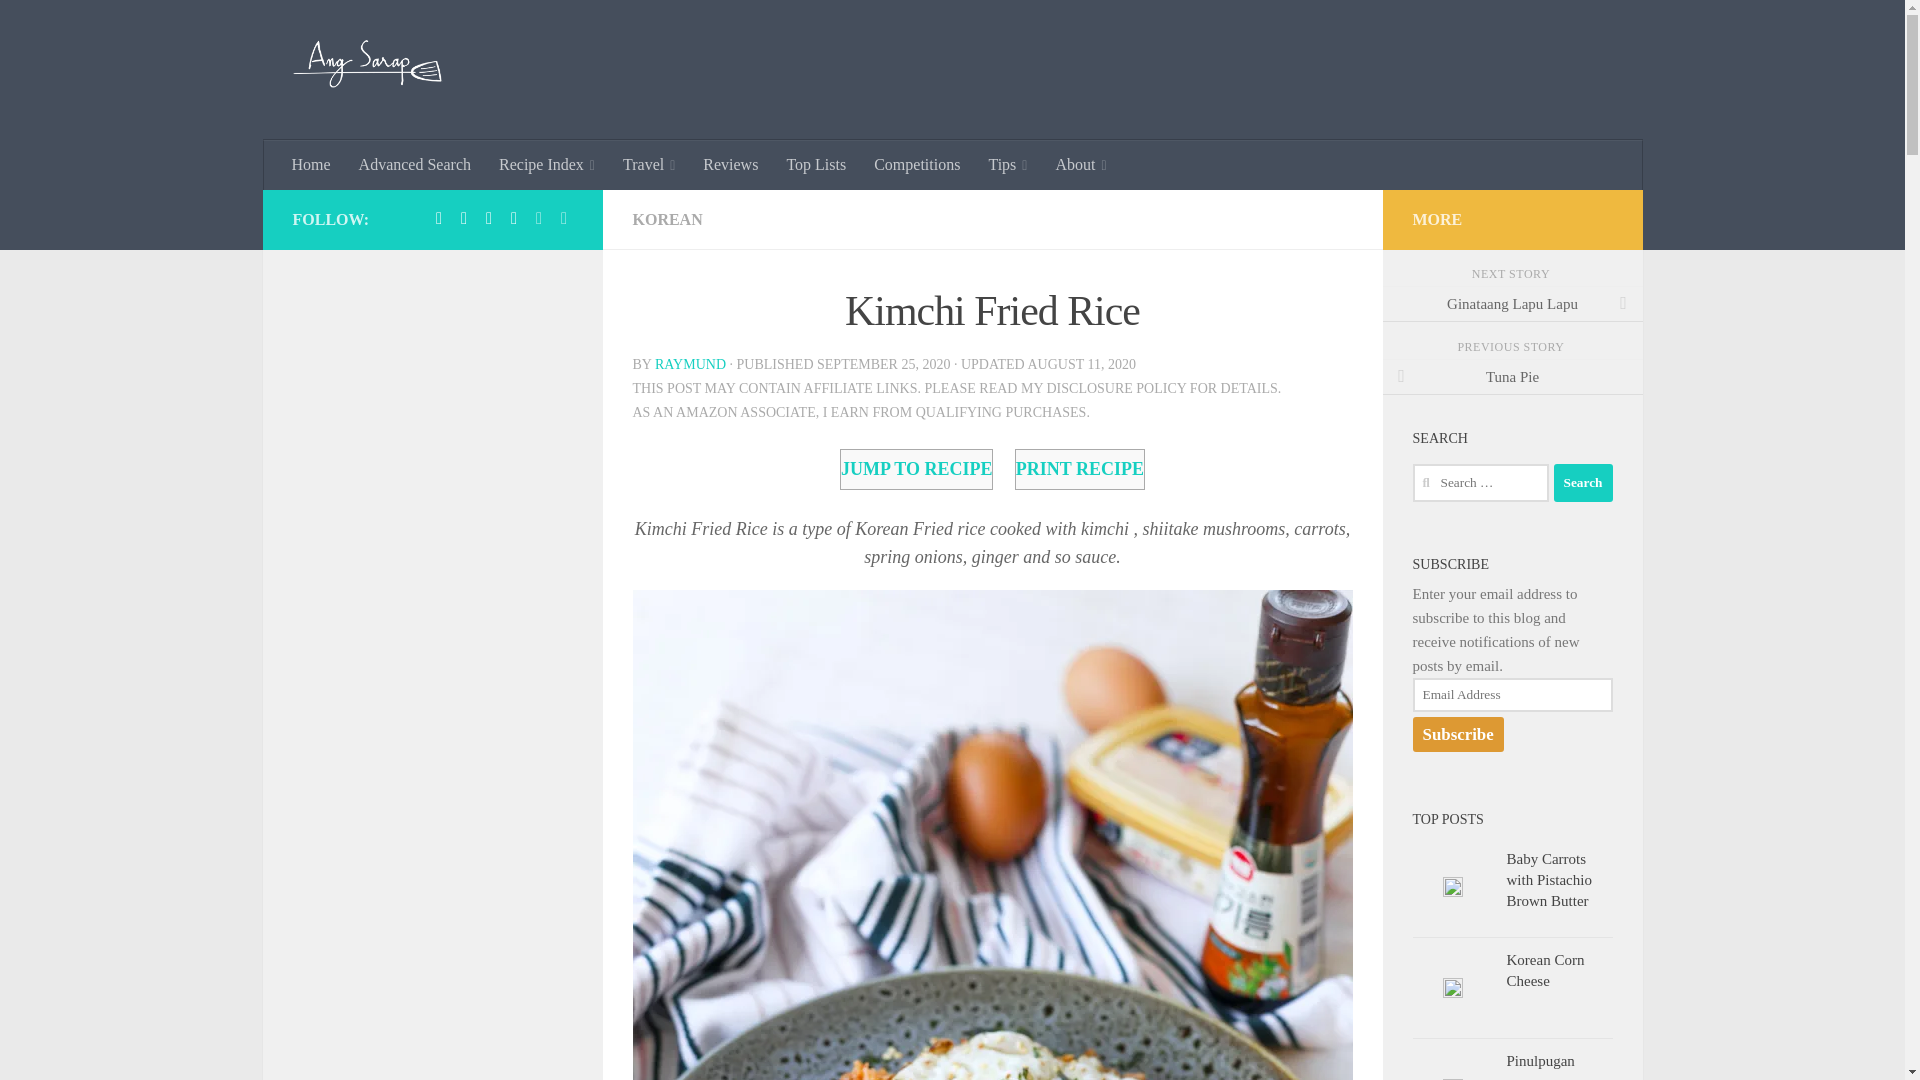 The image size is (1920, 1080). Describe the element at coordinates (916, 470) in the screenshot. I see `JUMP TO RECIPE` at that location.